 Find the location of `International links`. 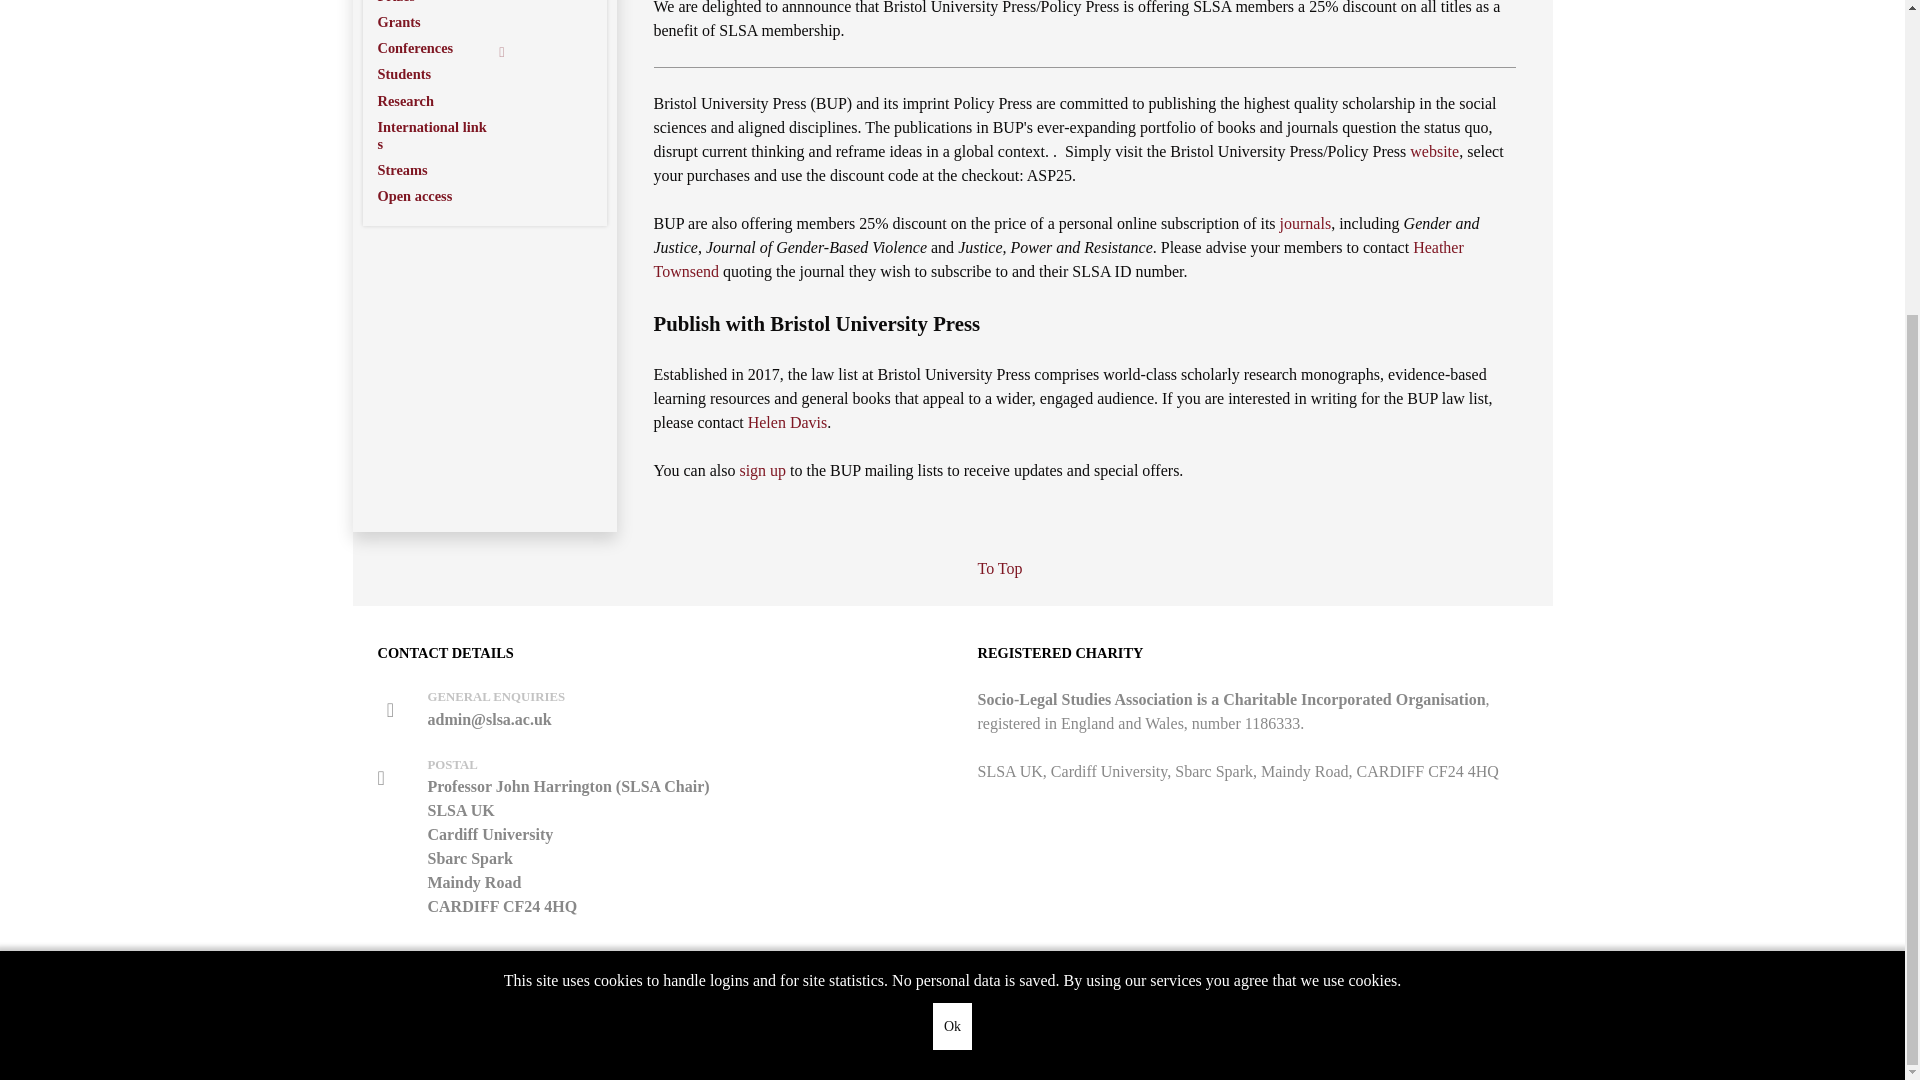

International links is located at coordinates (447, 135).